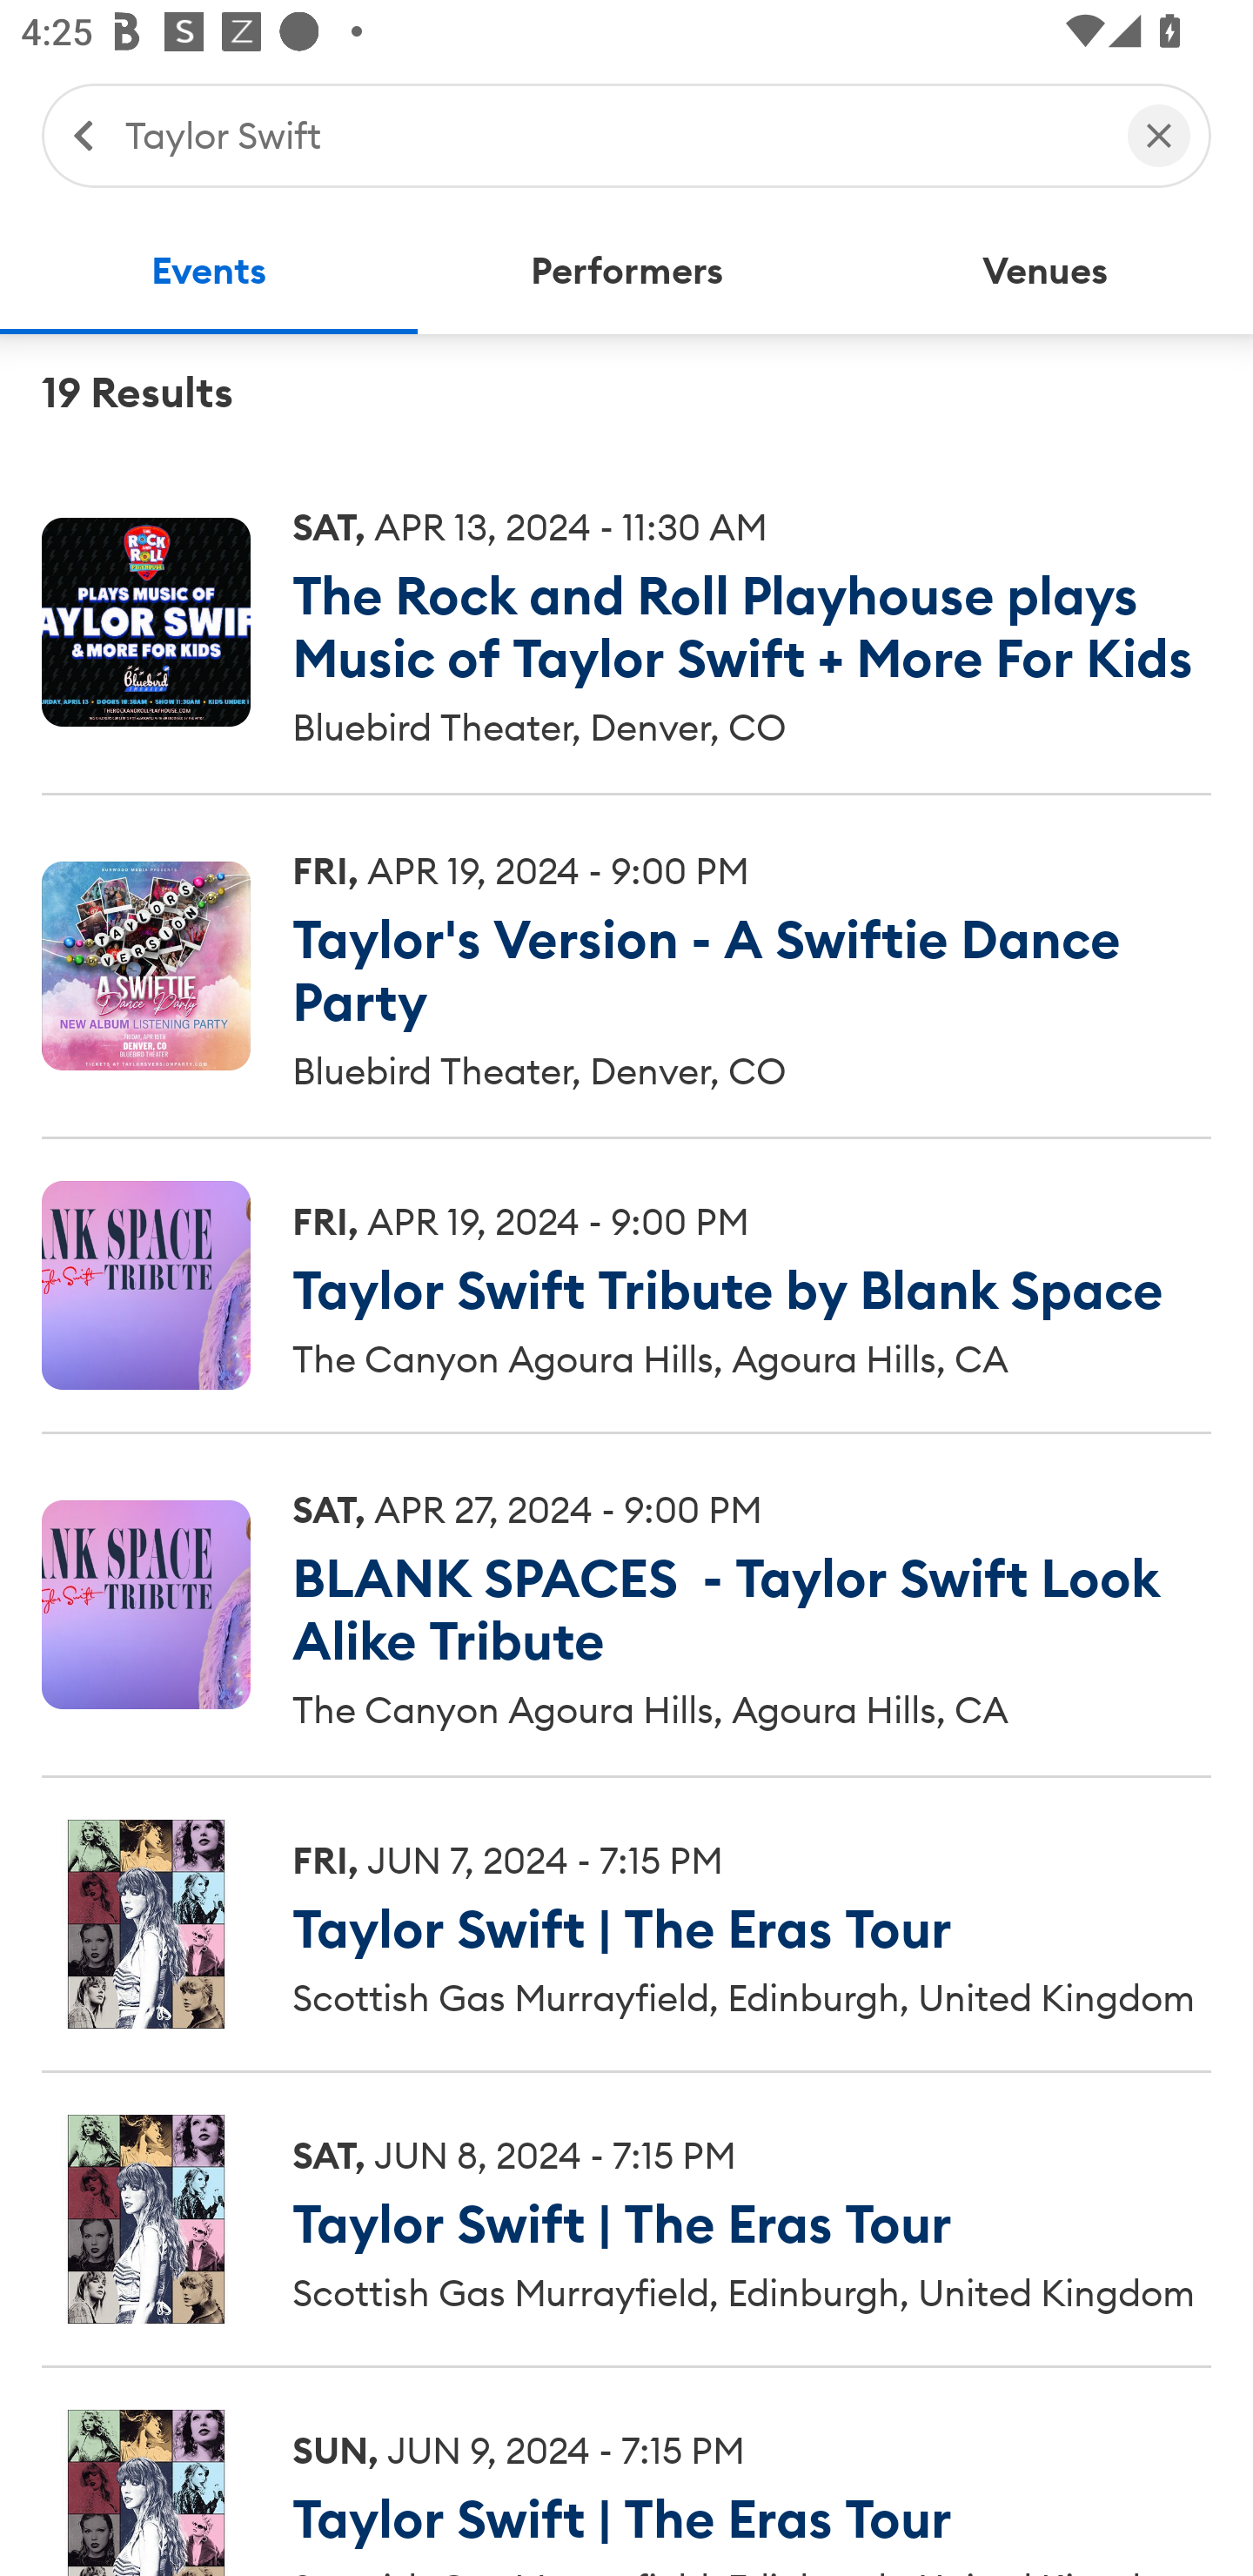 The width and height of the screenshot is (1253, 2576). What do you see at coordinates (1159, 134) in the screenshot?
I see `Clear Search` at bounding box center [1159, 134].